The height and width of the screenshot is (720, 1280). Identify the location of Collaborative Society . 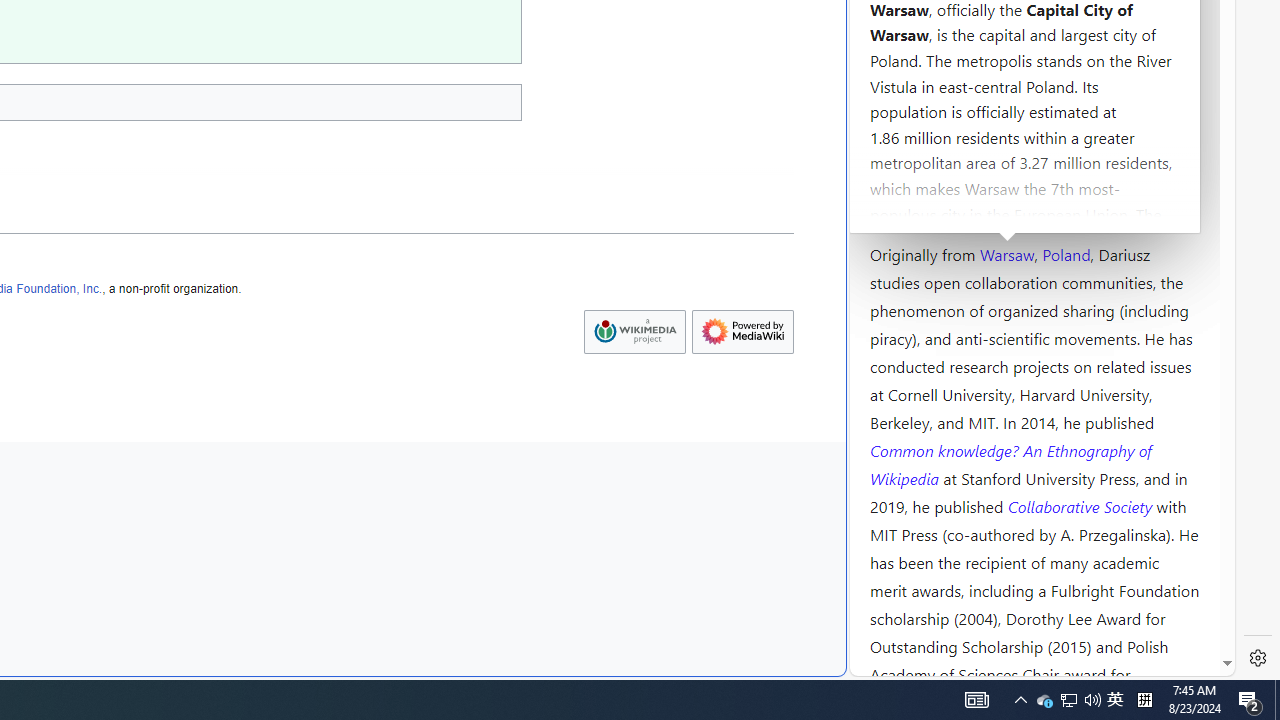
(1082, 505).